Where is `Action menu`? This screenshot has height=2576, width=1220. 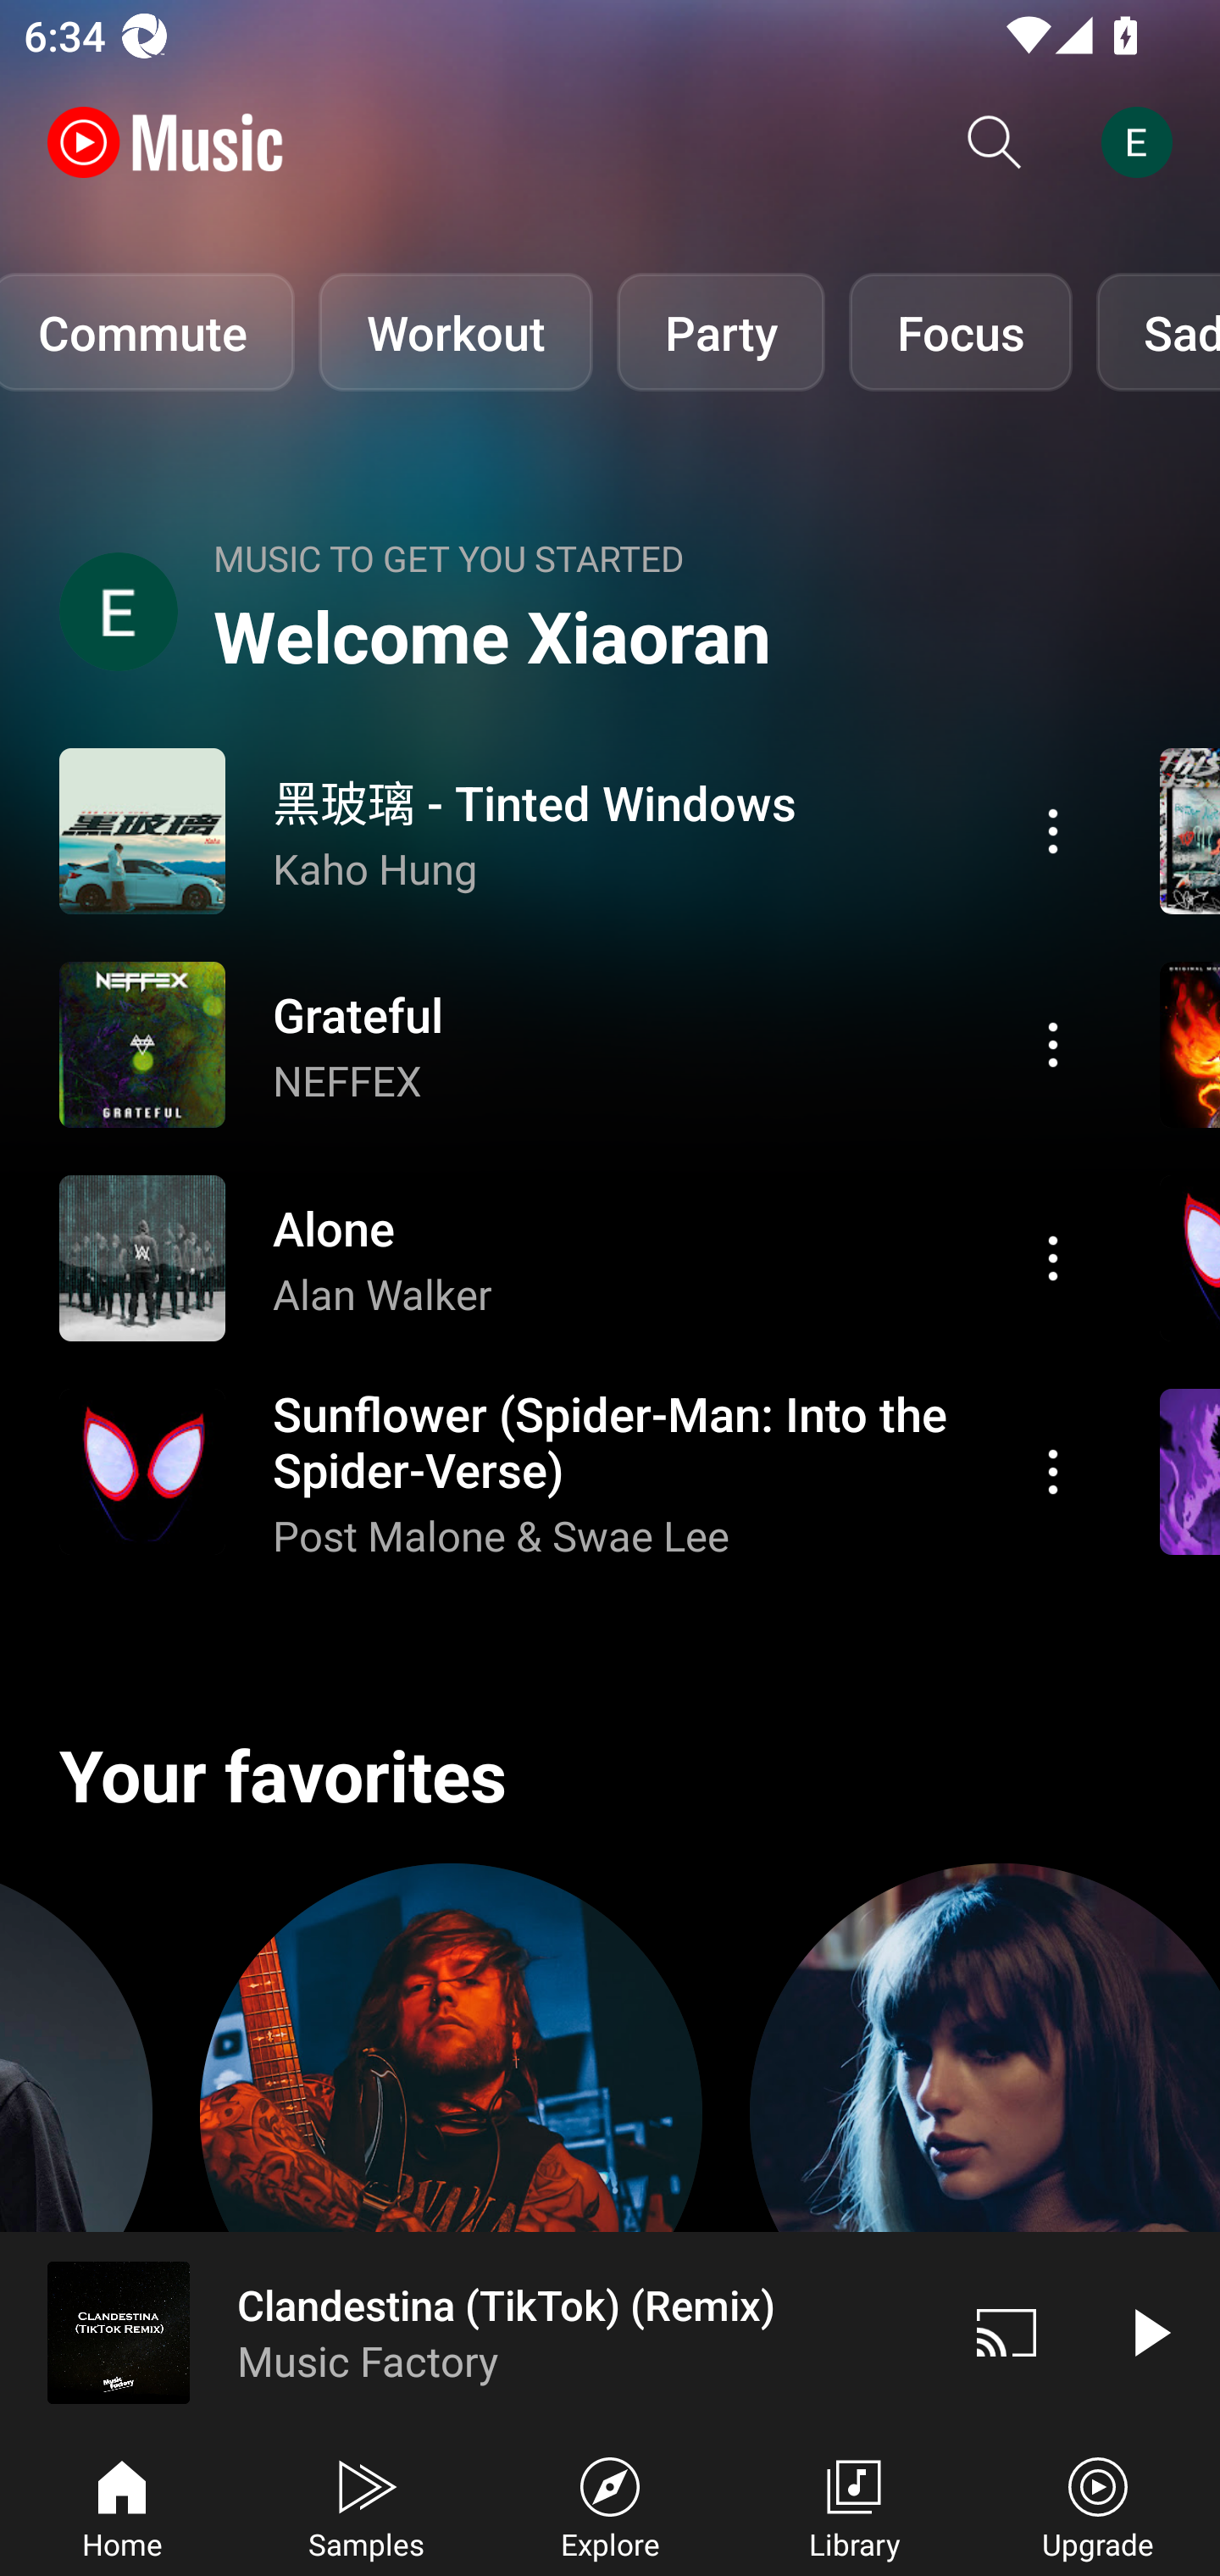
Action menu is located at coordinates (1053, 830).